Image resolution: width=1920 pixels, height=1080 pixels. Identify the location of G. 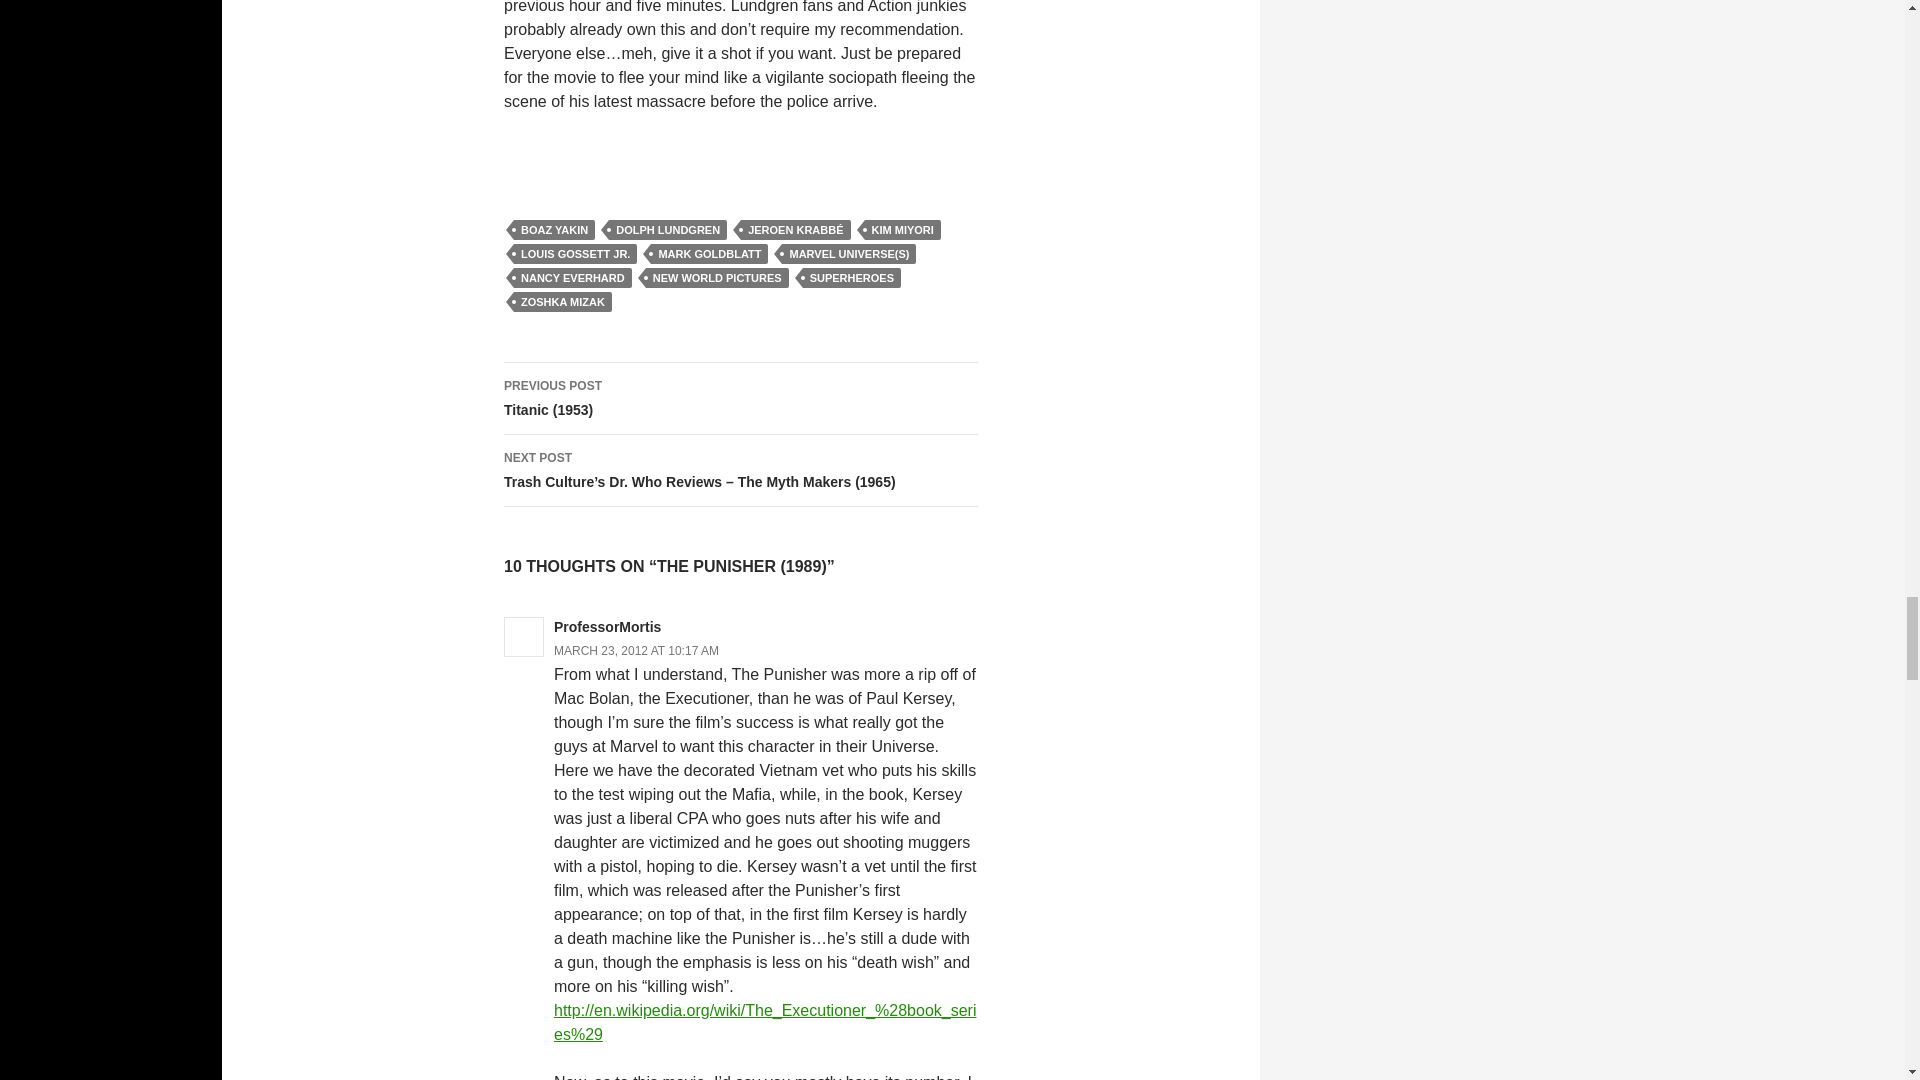
(772, 154).